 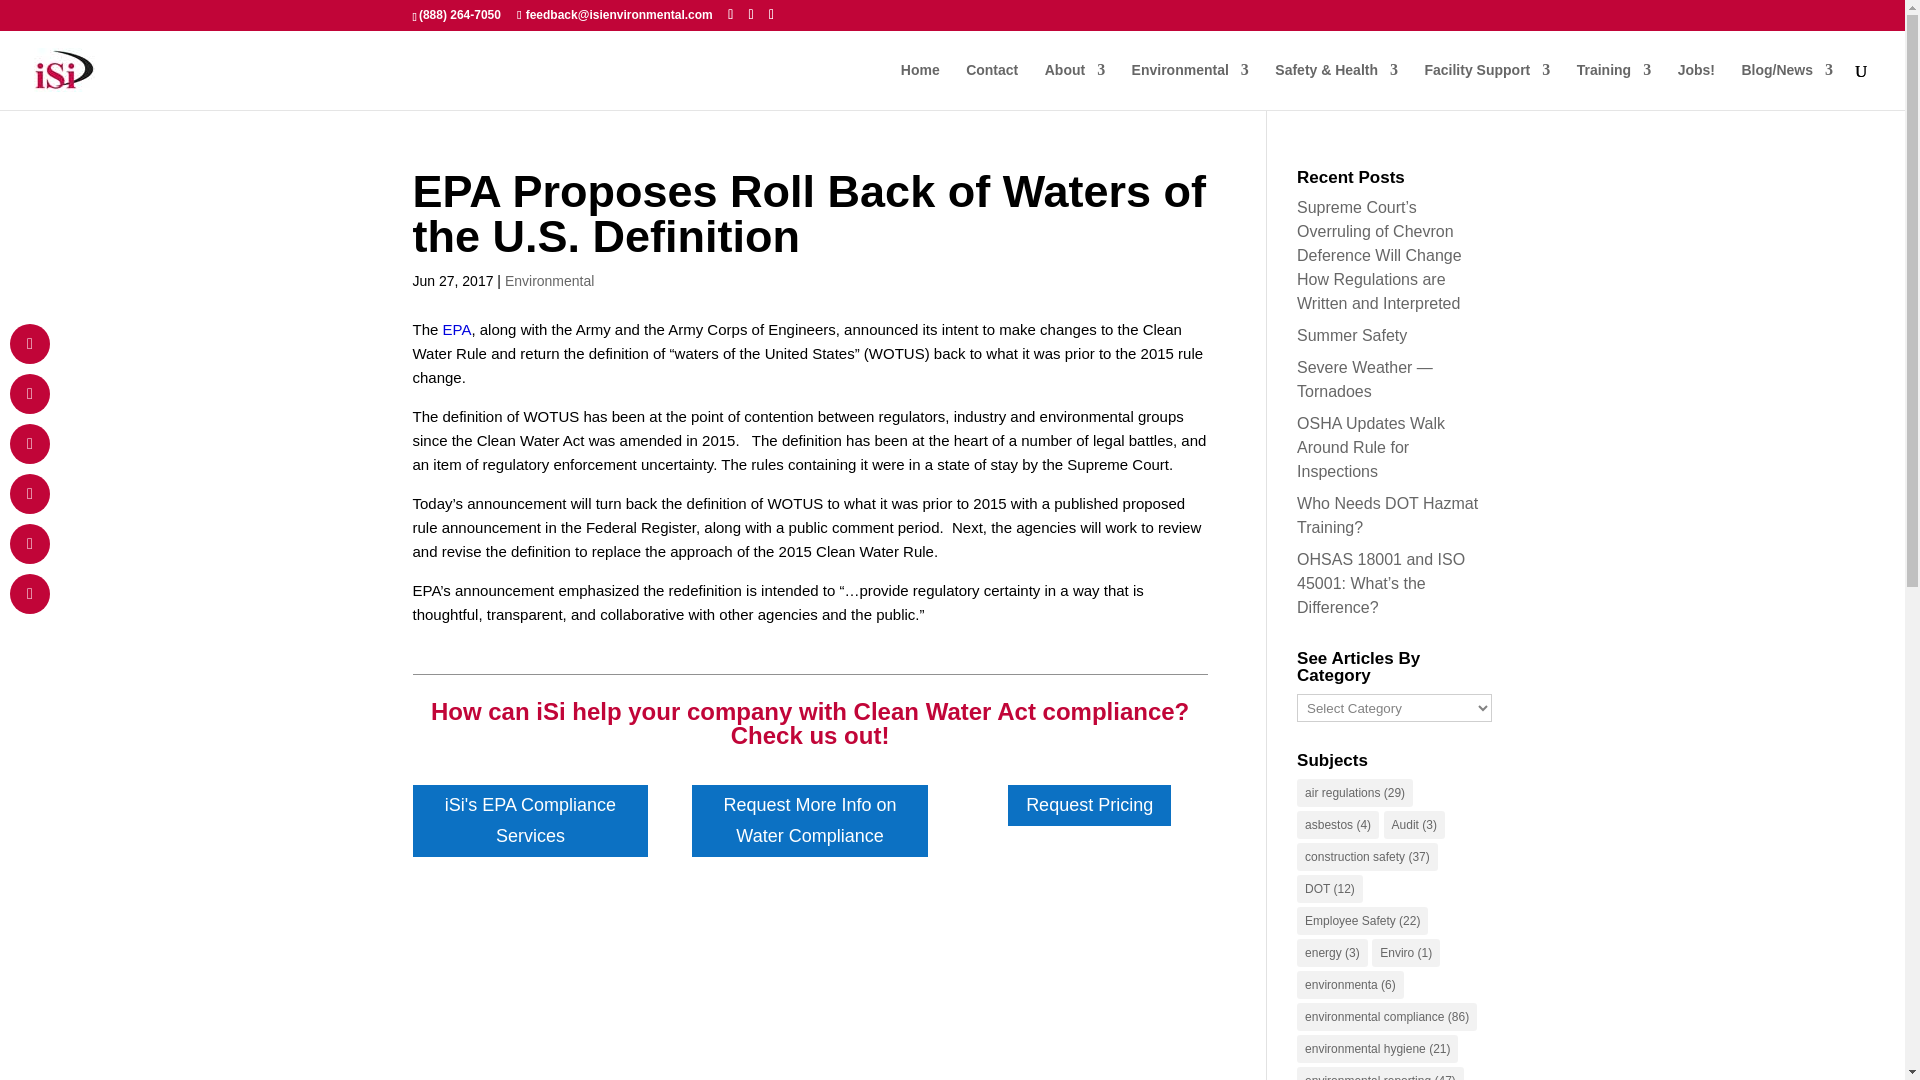 I want to click on Environmental, so click(x=1190, y=86).